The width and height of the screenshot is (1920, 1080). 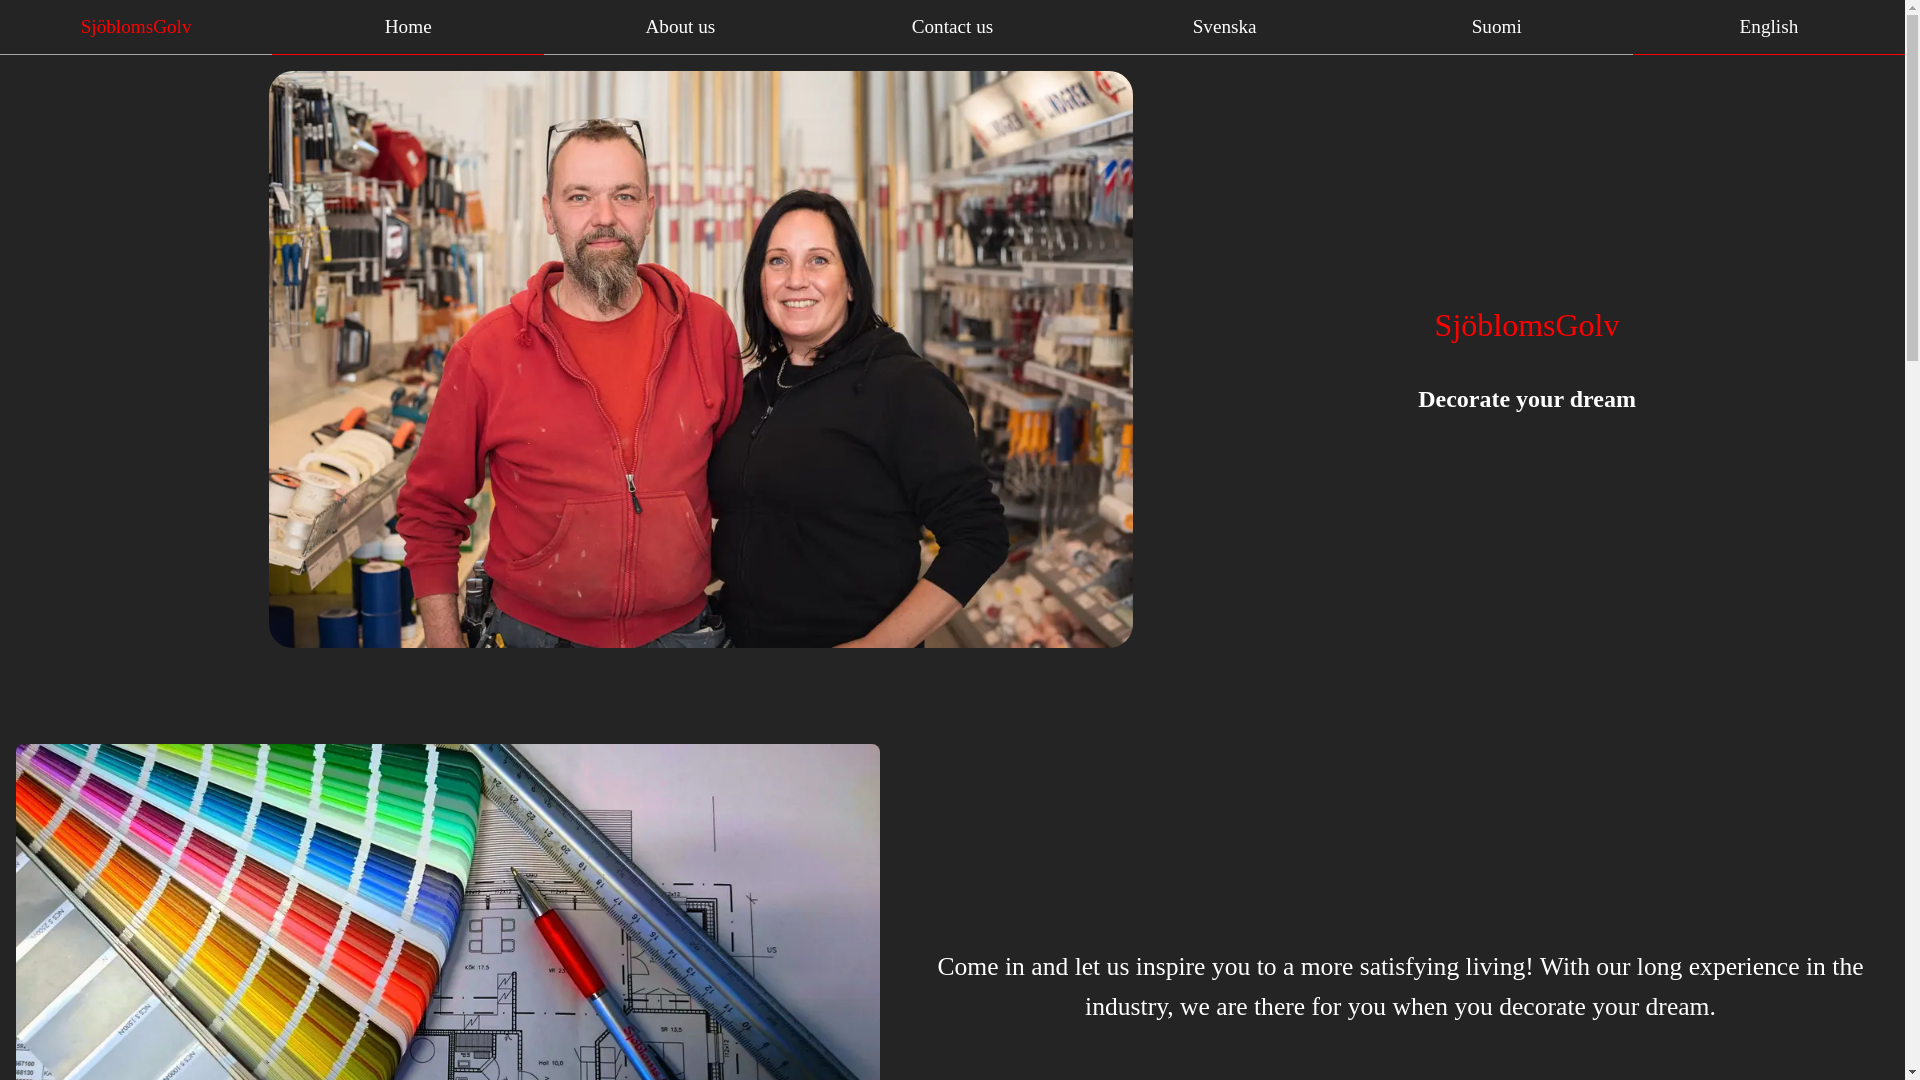 What do you see at coordinates (1497, 28) in the screenshot?
I see `Suomi` at bounding box center [1497, 28].